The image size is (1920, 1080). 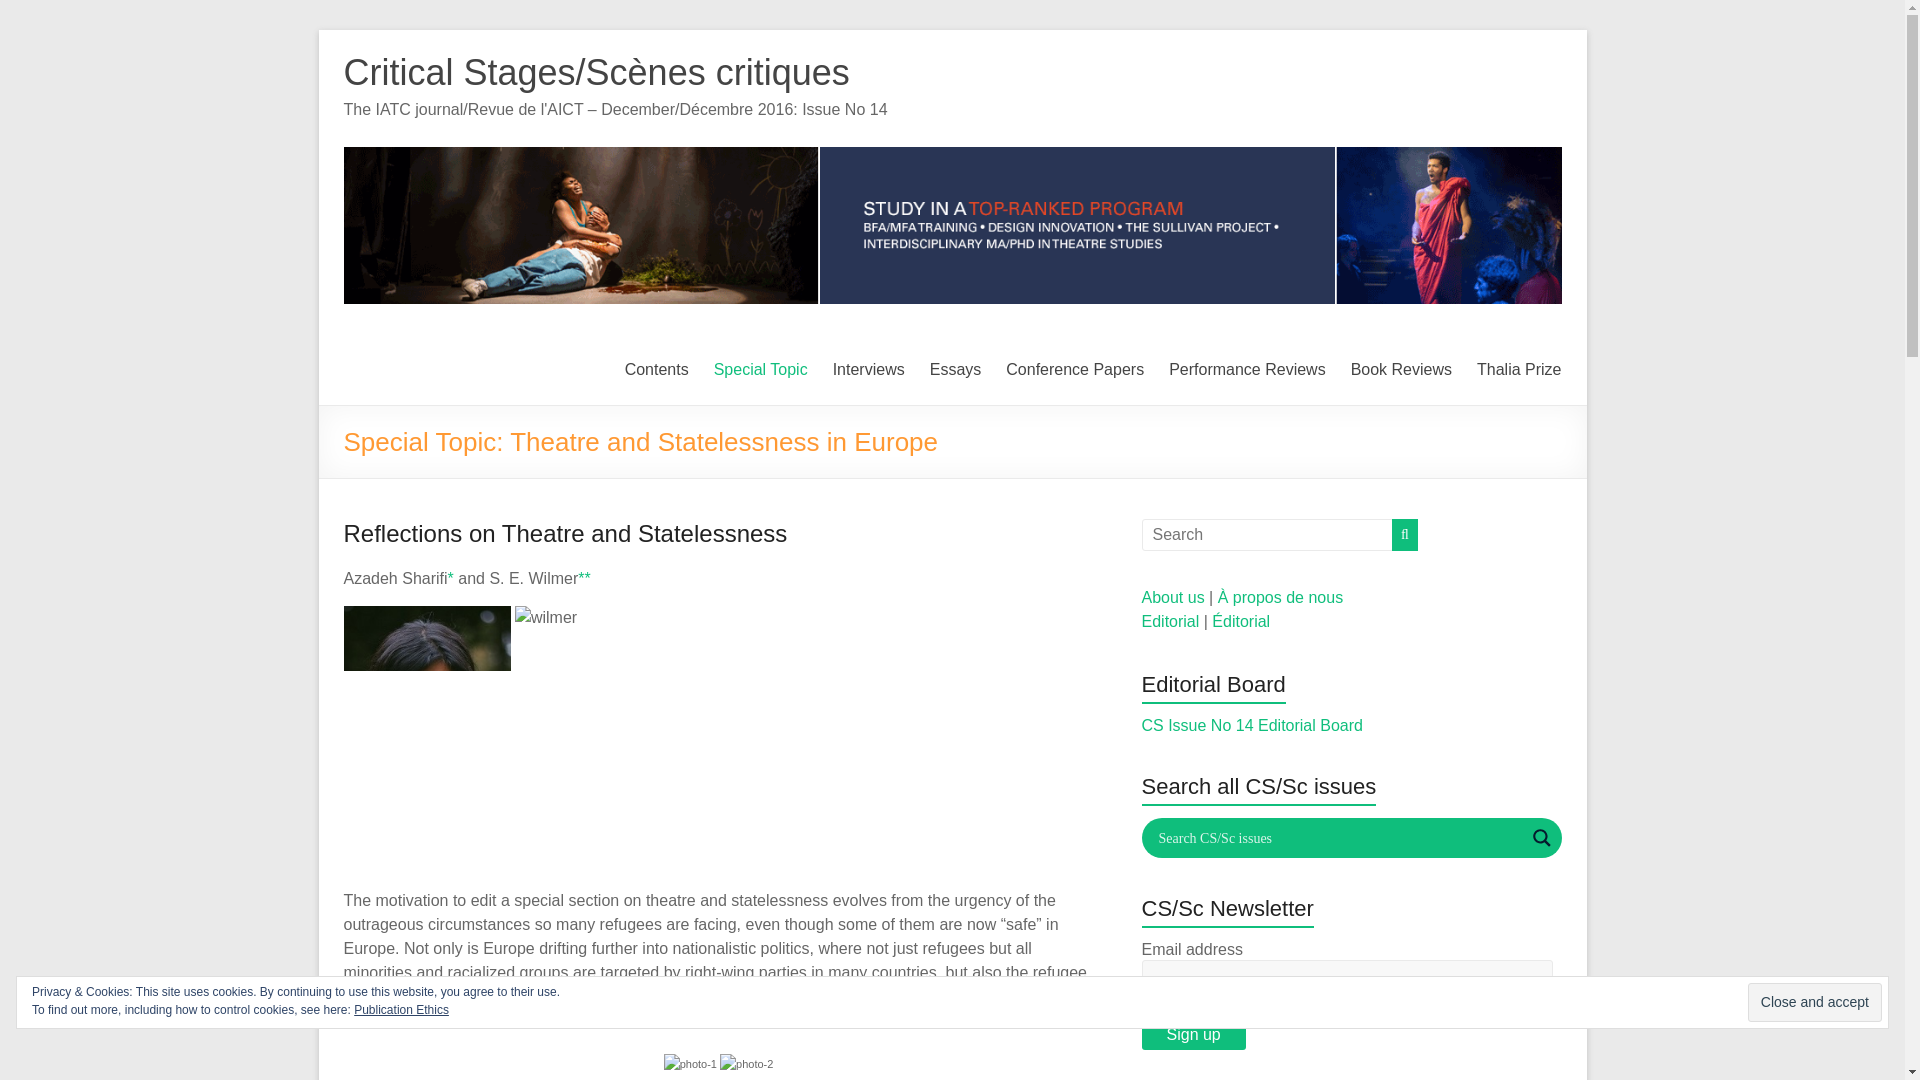 What do you see at coordinates (955, 370) in the screenshot?
I see `Essays` at bounding box center [955, 370].